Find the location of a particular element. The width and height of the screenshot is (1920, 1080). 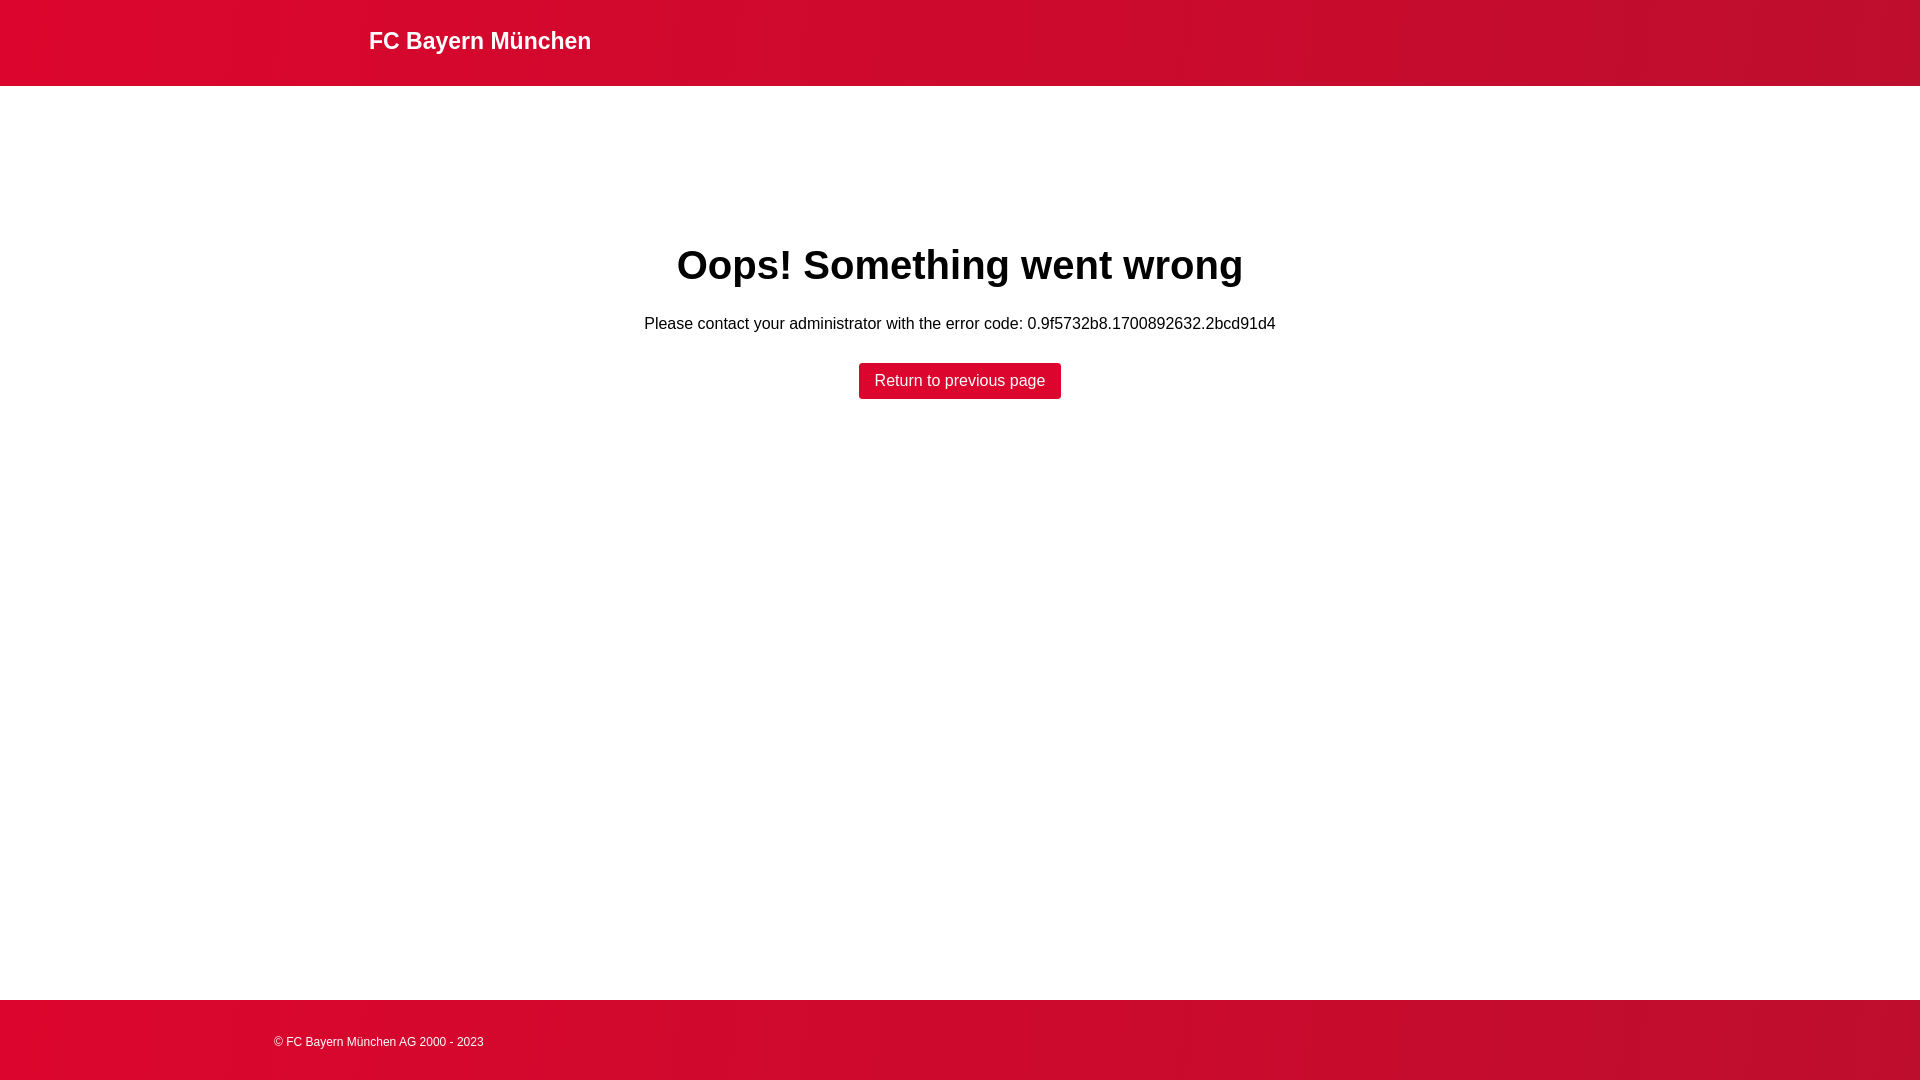

Return to previous page is located at coordinates (960, 381).